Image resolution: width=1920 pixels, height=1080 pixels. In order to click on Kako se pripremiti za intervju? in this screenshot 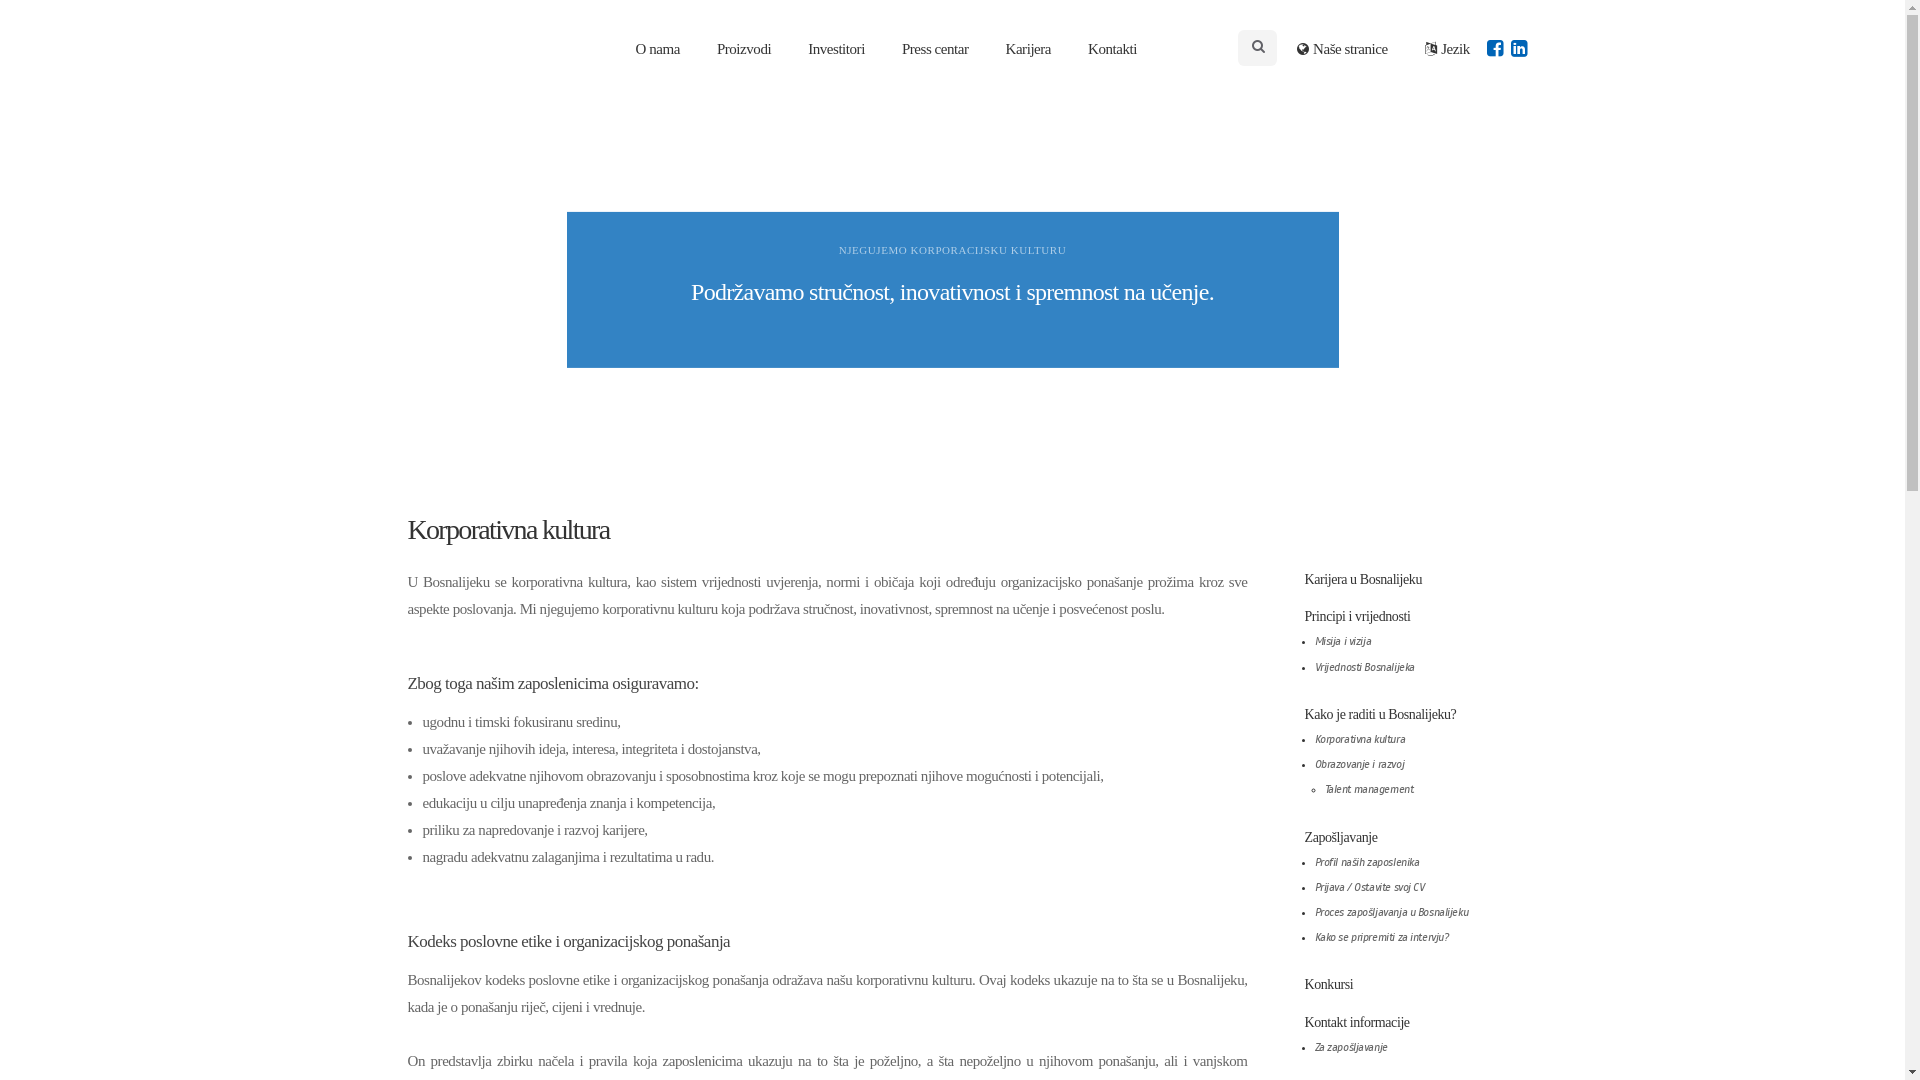, I will do `click(1381, 938)`.